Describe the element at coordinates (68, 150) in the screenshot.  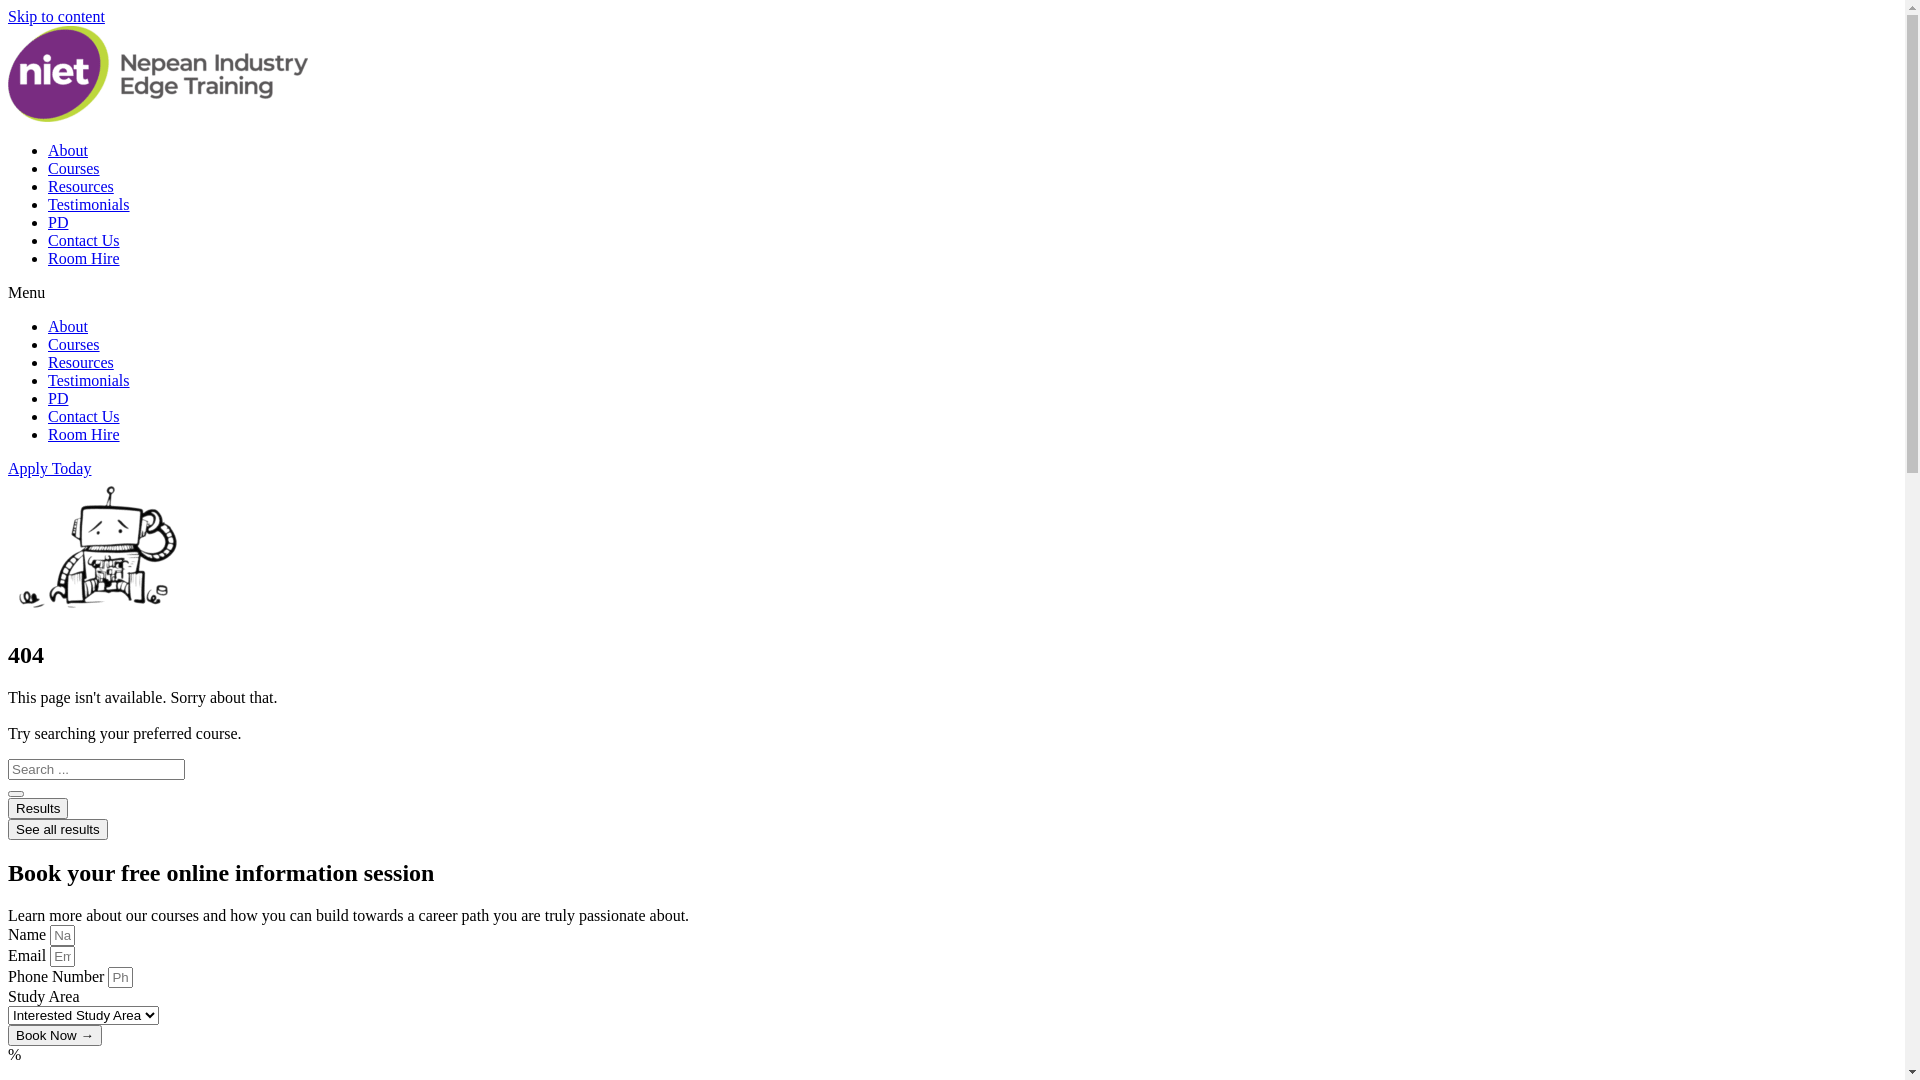
I see `About` at that location.